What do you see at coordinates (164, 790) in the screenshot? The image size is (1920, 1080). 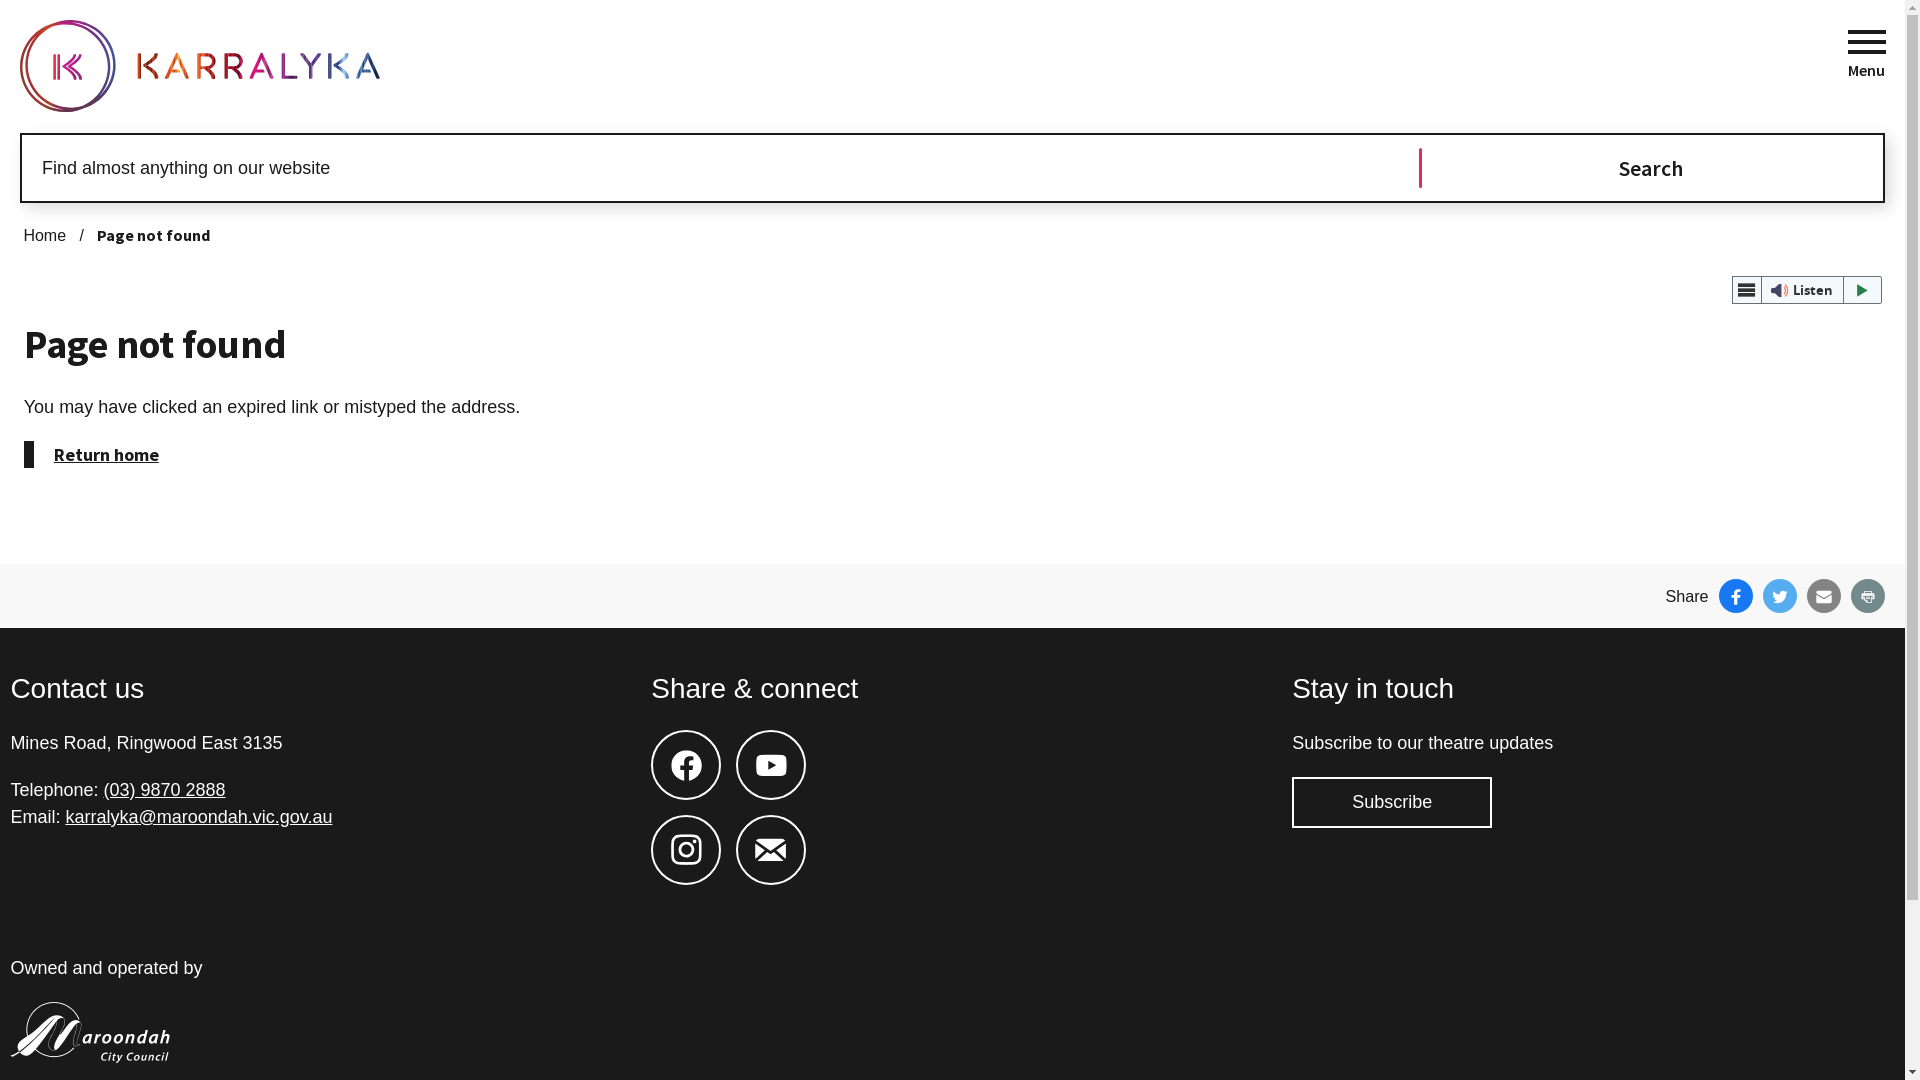 I see `(03) 9870 2888` at bounding box center [164, 790].